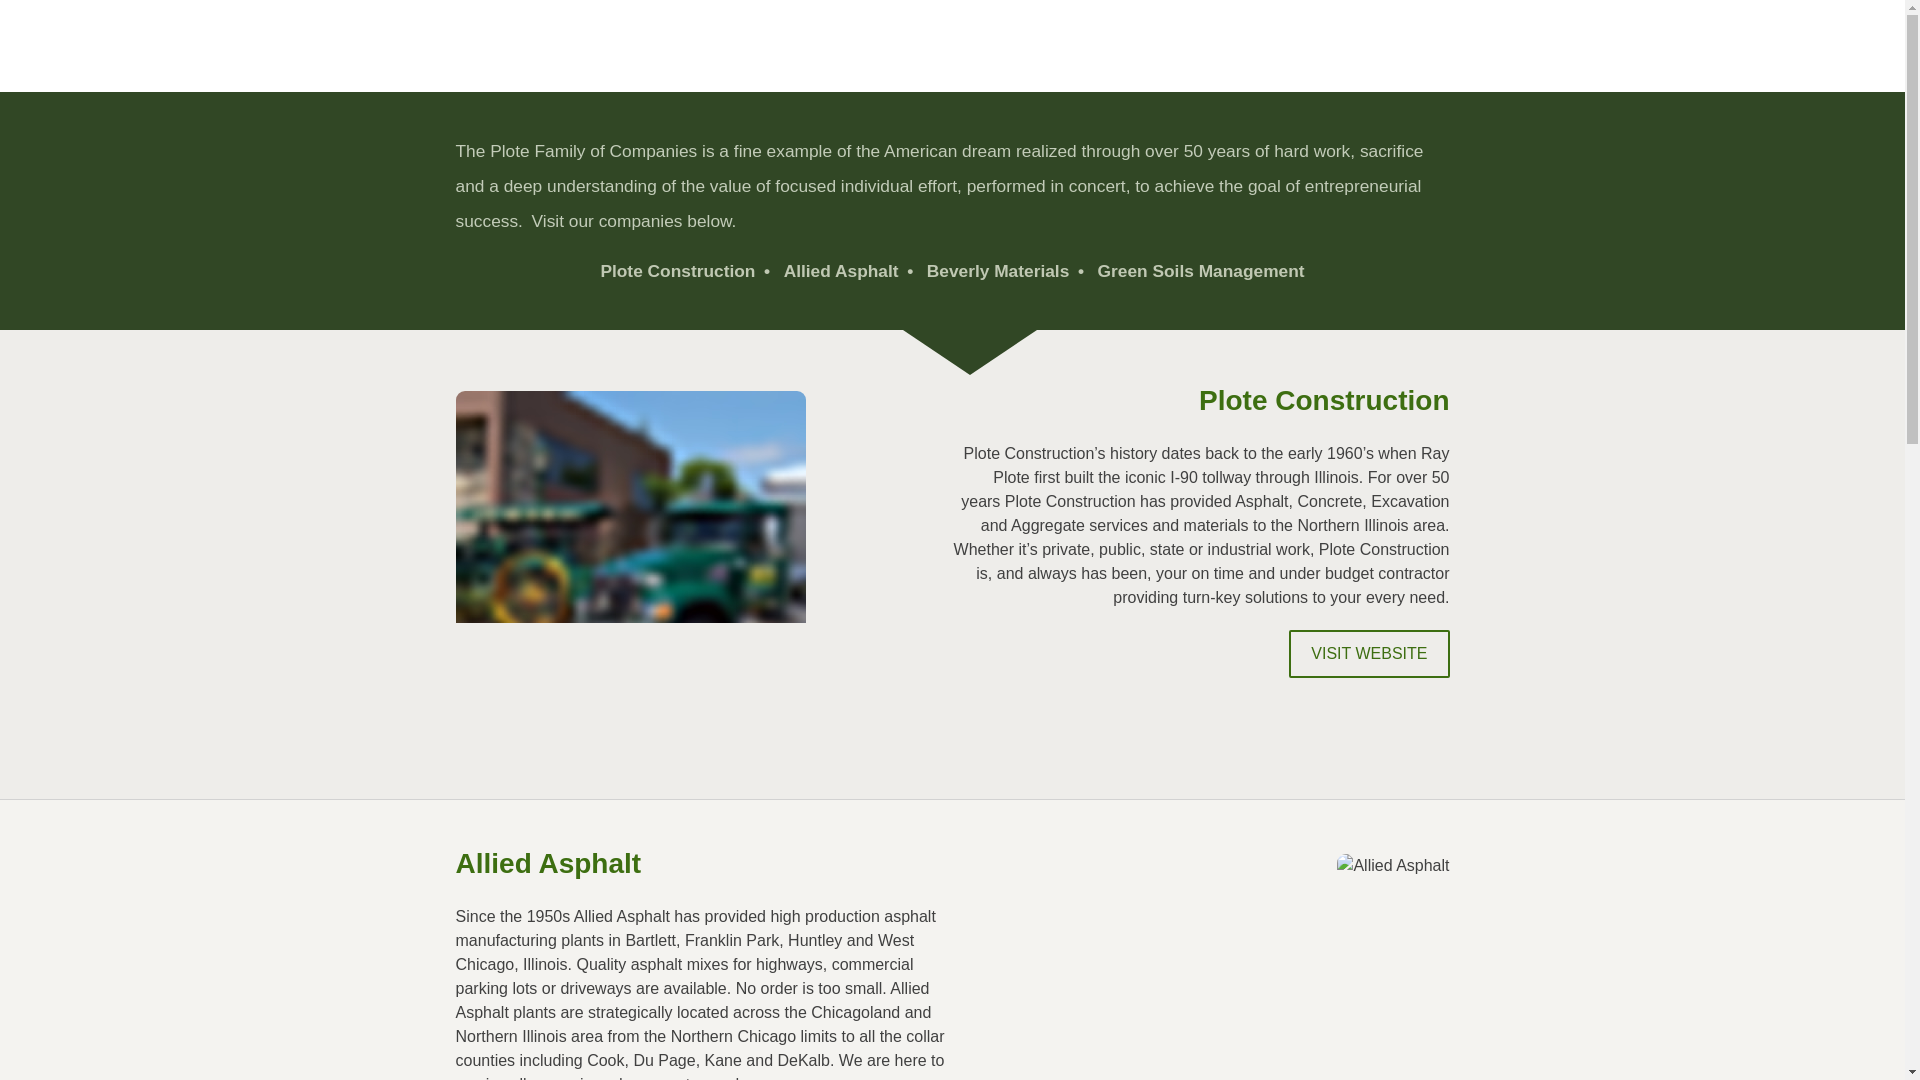 This screenshot has height=1080, width=1920. What do you see at coordinates (1368, 654) in the screenshot?
I see `VISIT WEBSITE` at bounding box center [1368, 654].